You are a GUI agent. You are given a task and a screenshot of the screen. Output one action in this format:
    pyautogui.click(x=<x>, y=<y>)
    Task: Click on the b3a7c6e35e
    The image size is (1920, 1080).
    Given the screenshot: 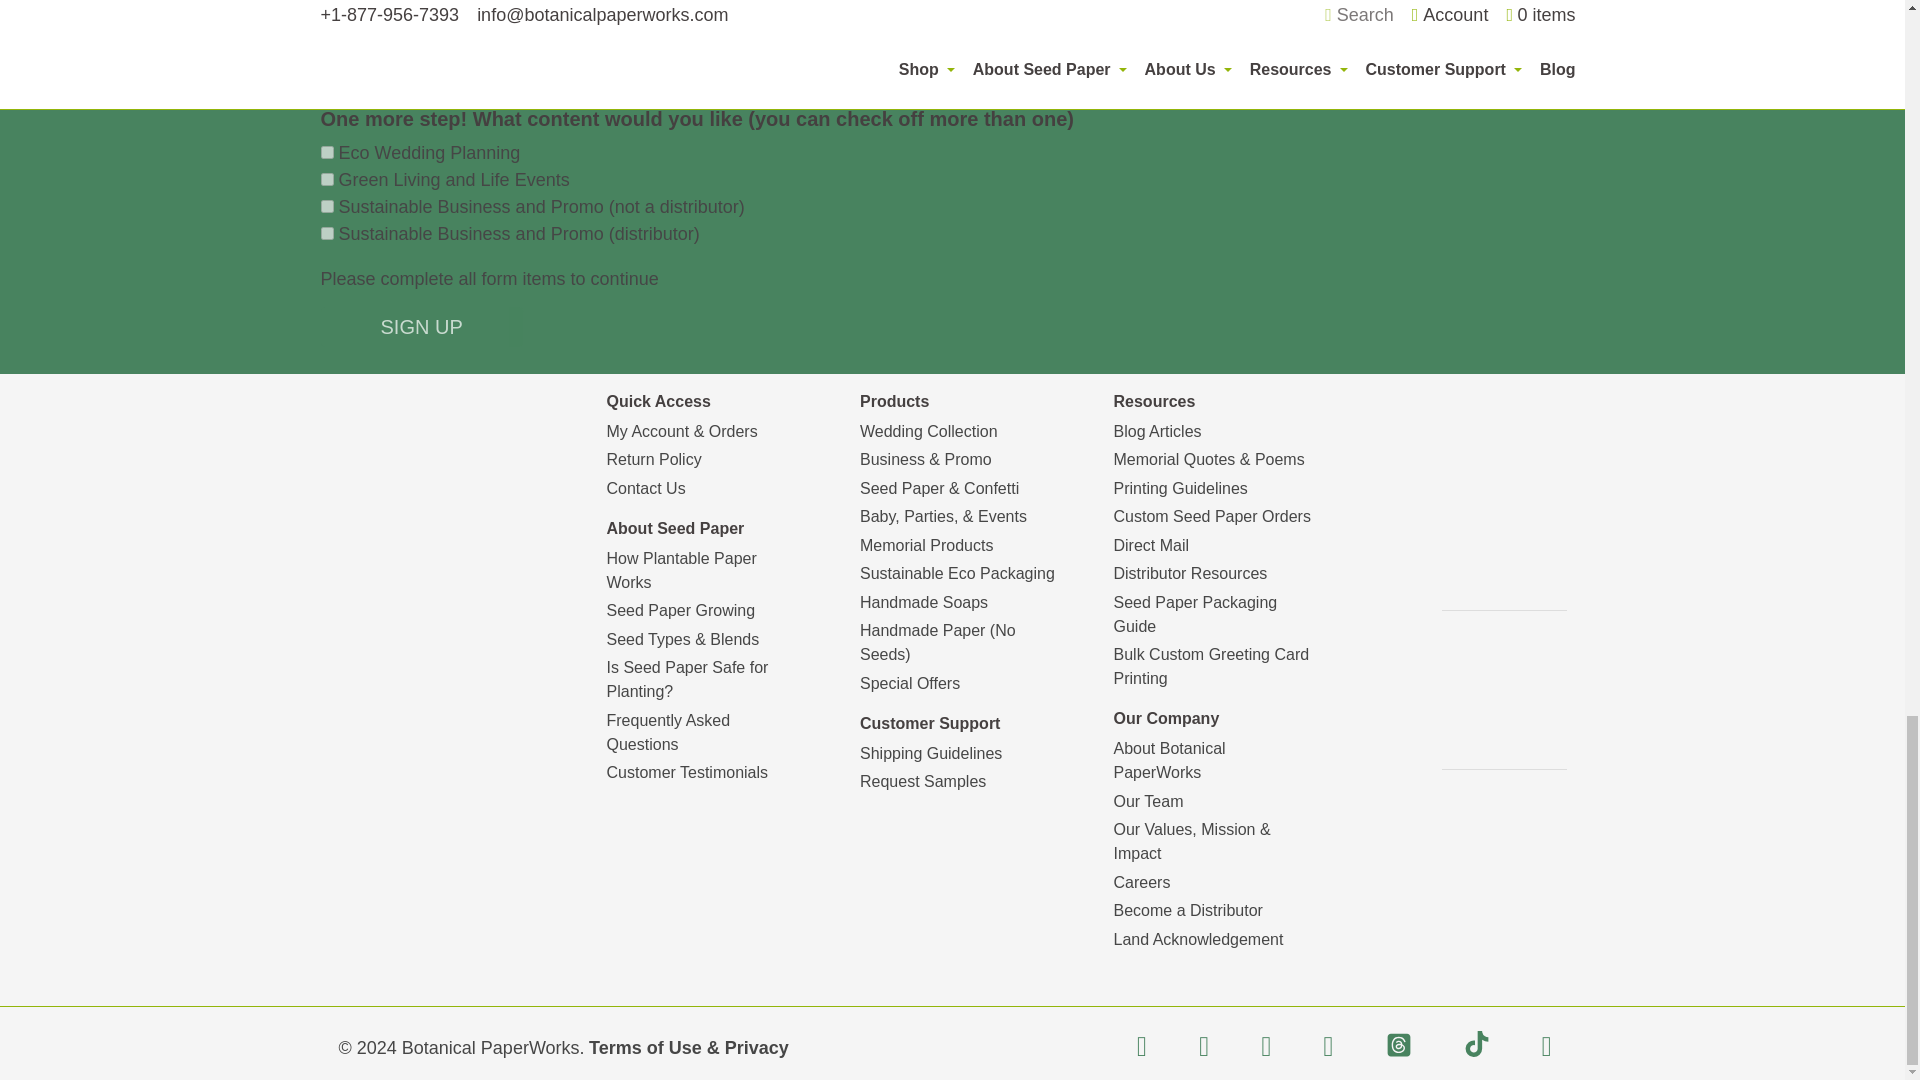 What is the action you would take?
    pyautogui.click(x=326, y=232)
    